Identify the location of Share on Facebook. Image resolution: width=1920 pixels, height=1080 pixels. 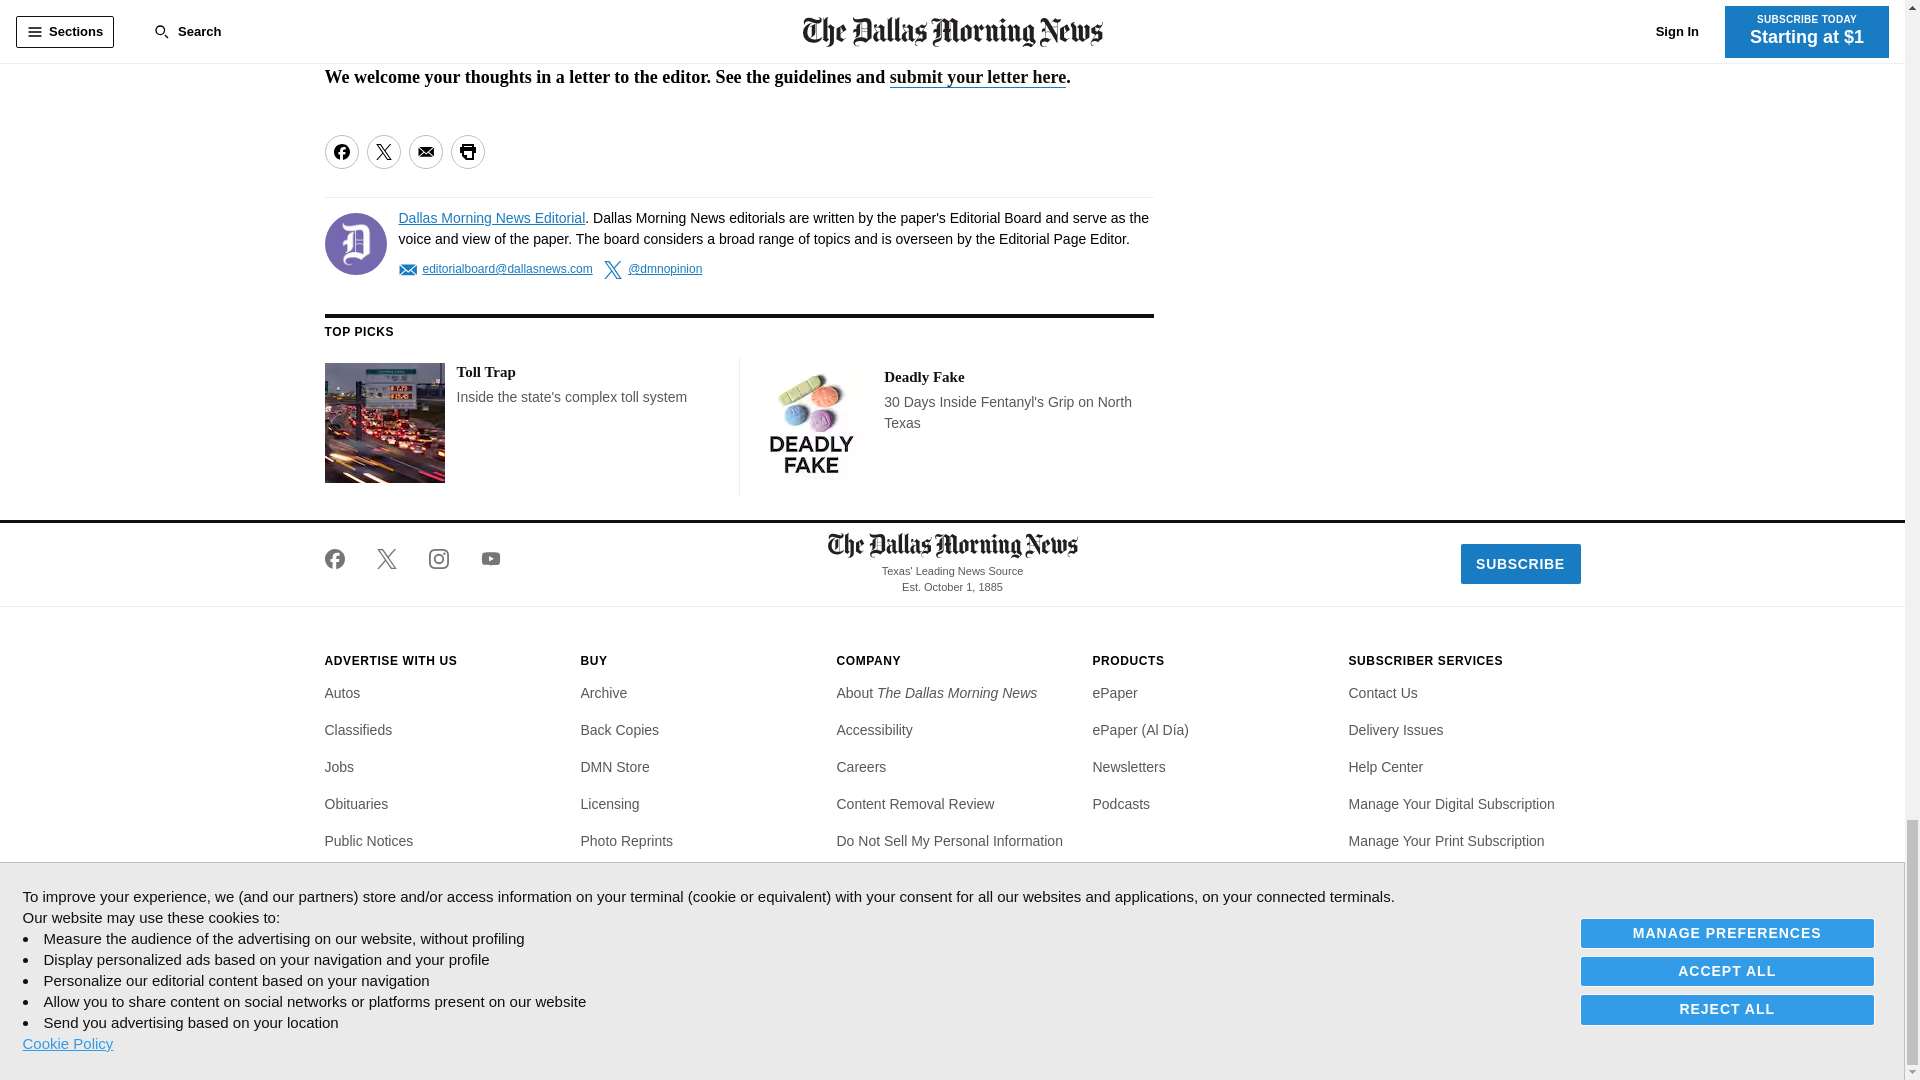
(340, 152).